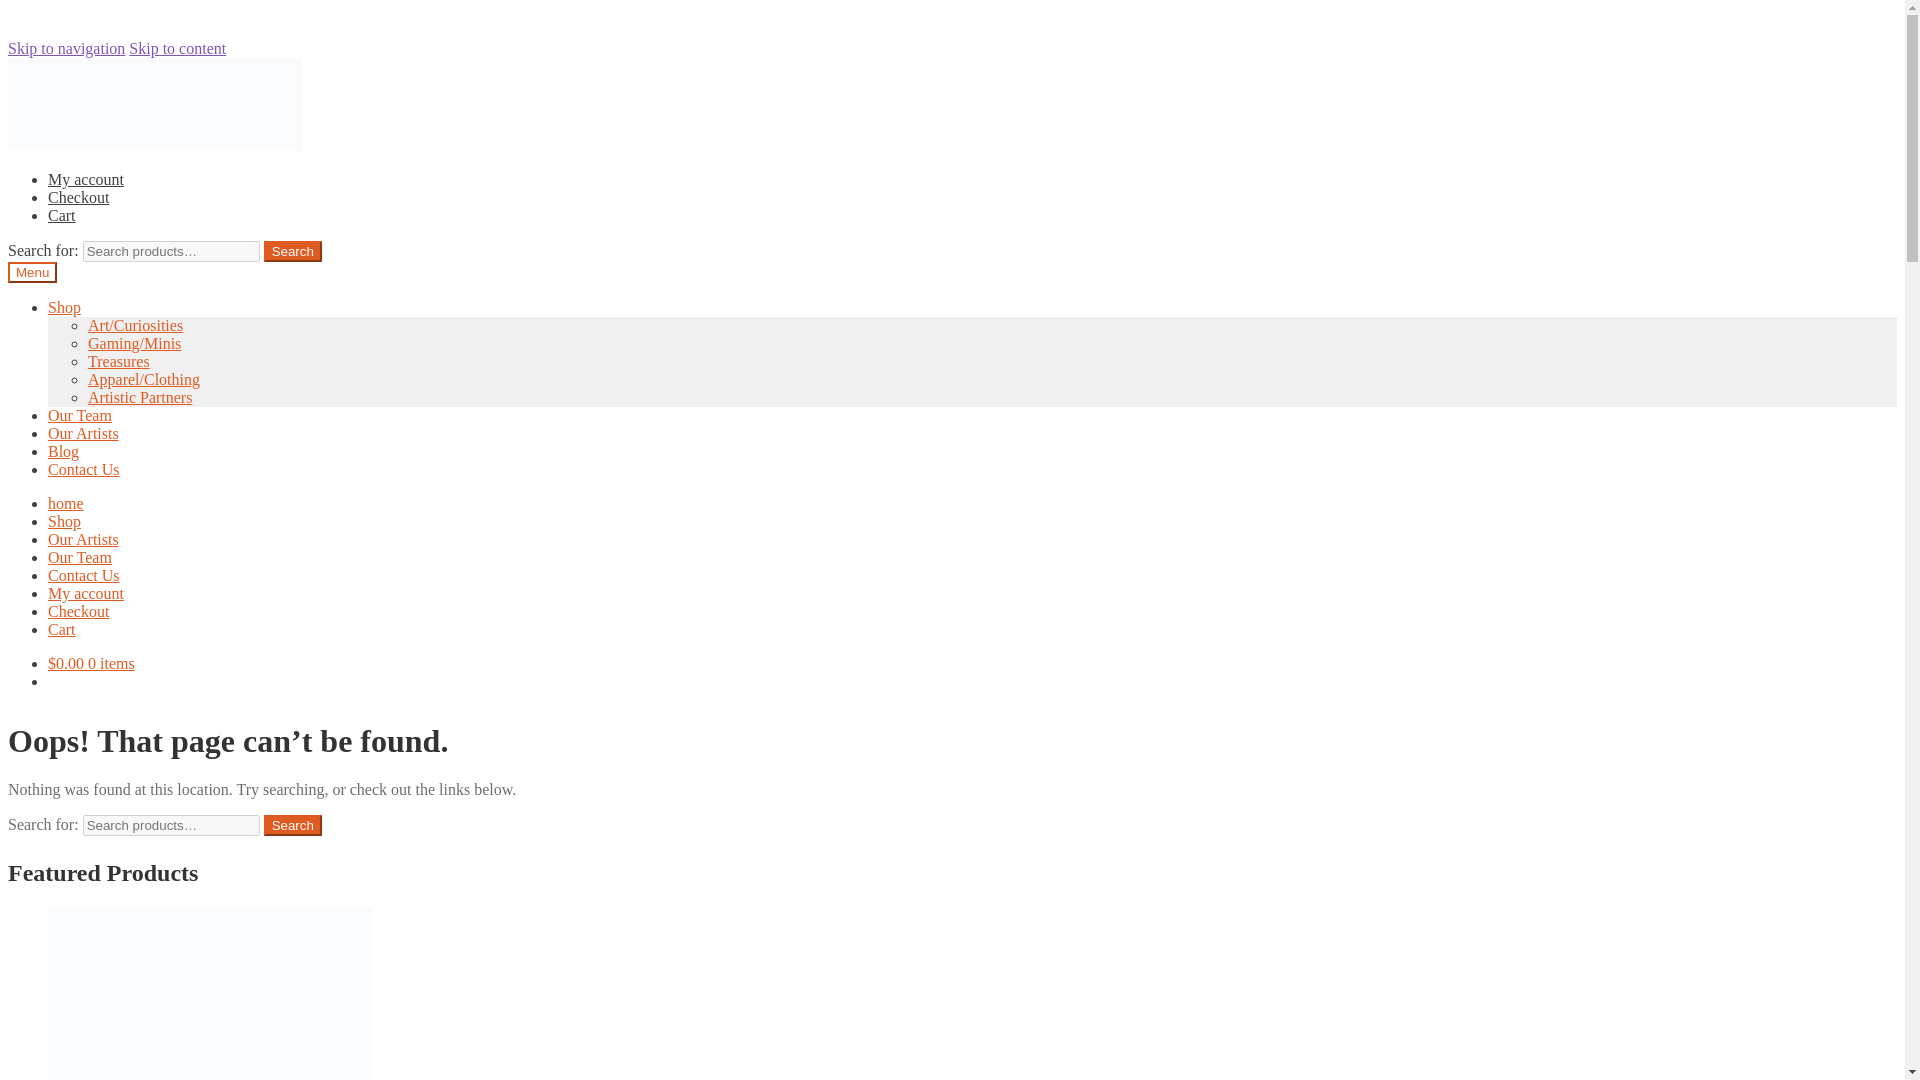  I want to click on Checkout, so click(78, 198).